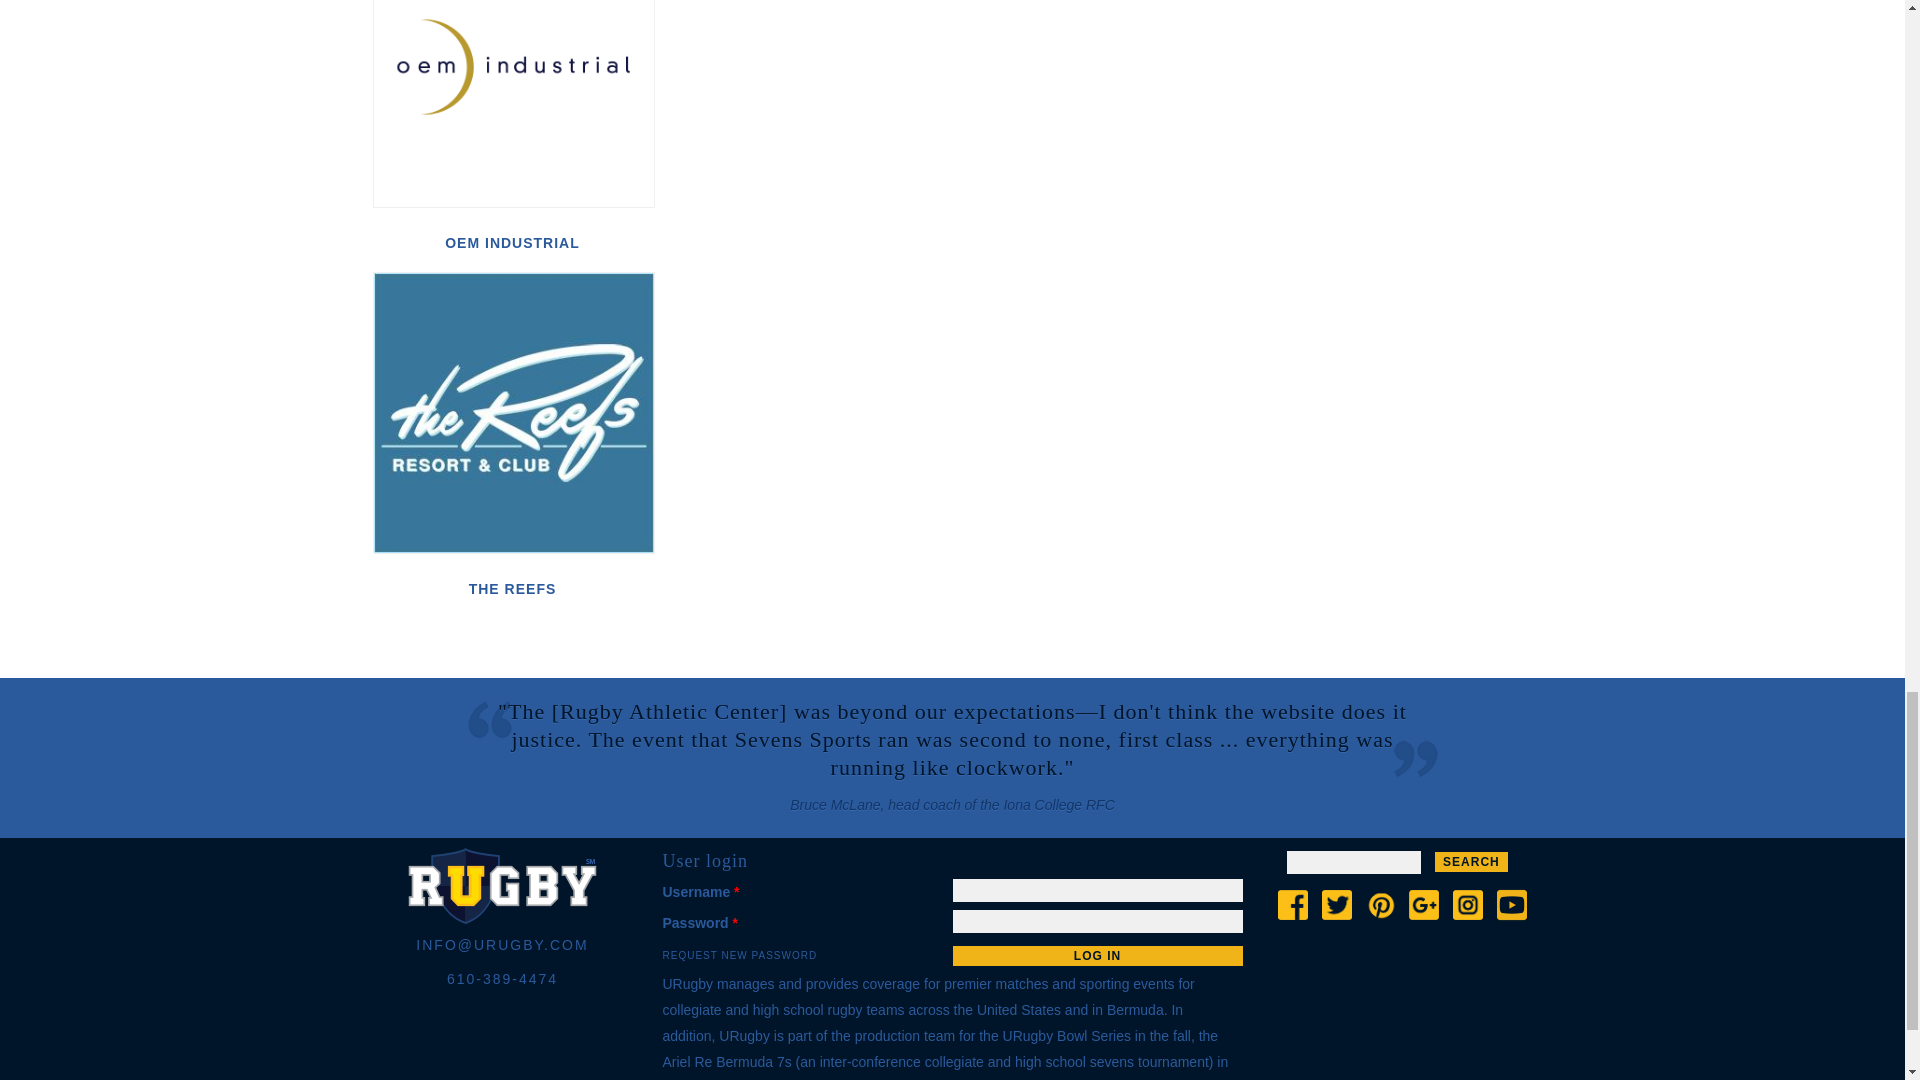 The image size is (1920, 1080). Describe the element at coordinates (1097, 956) in the screenshot. I see `Log in` at that location.